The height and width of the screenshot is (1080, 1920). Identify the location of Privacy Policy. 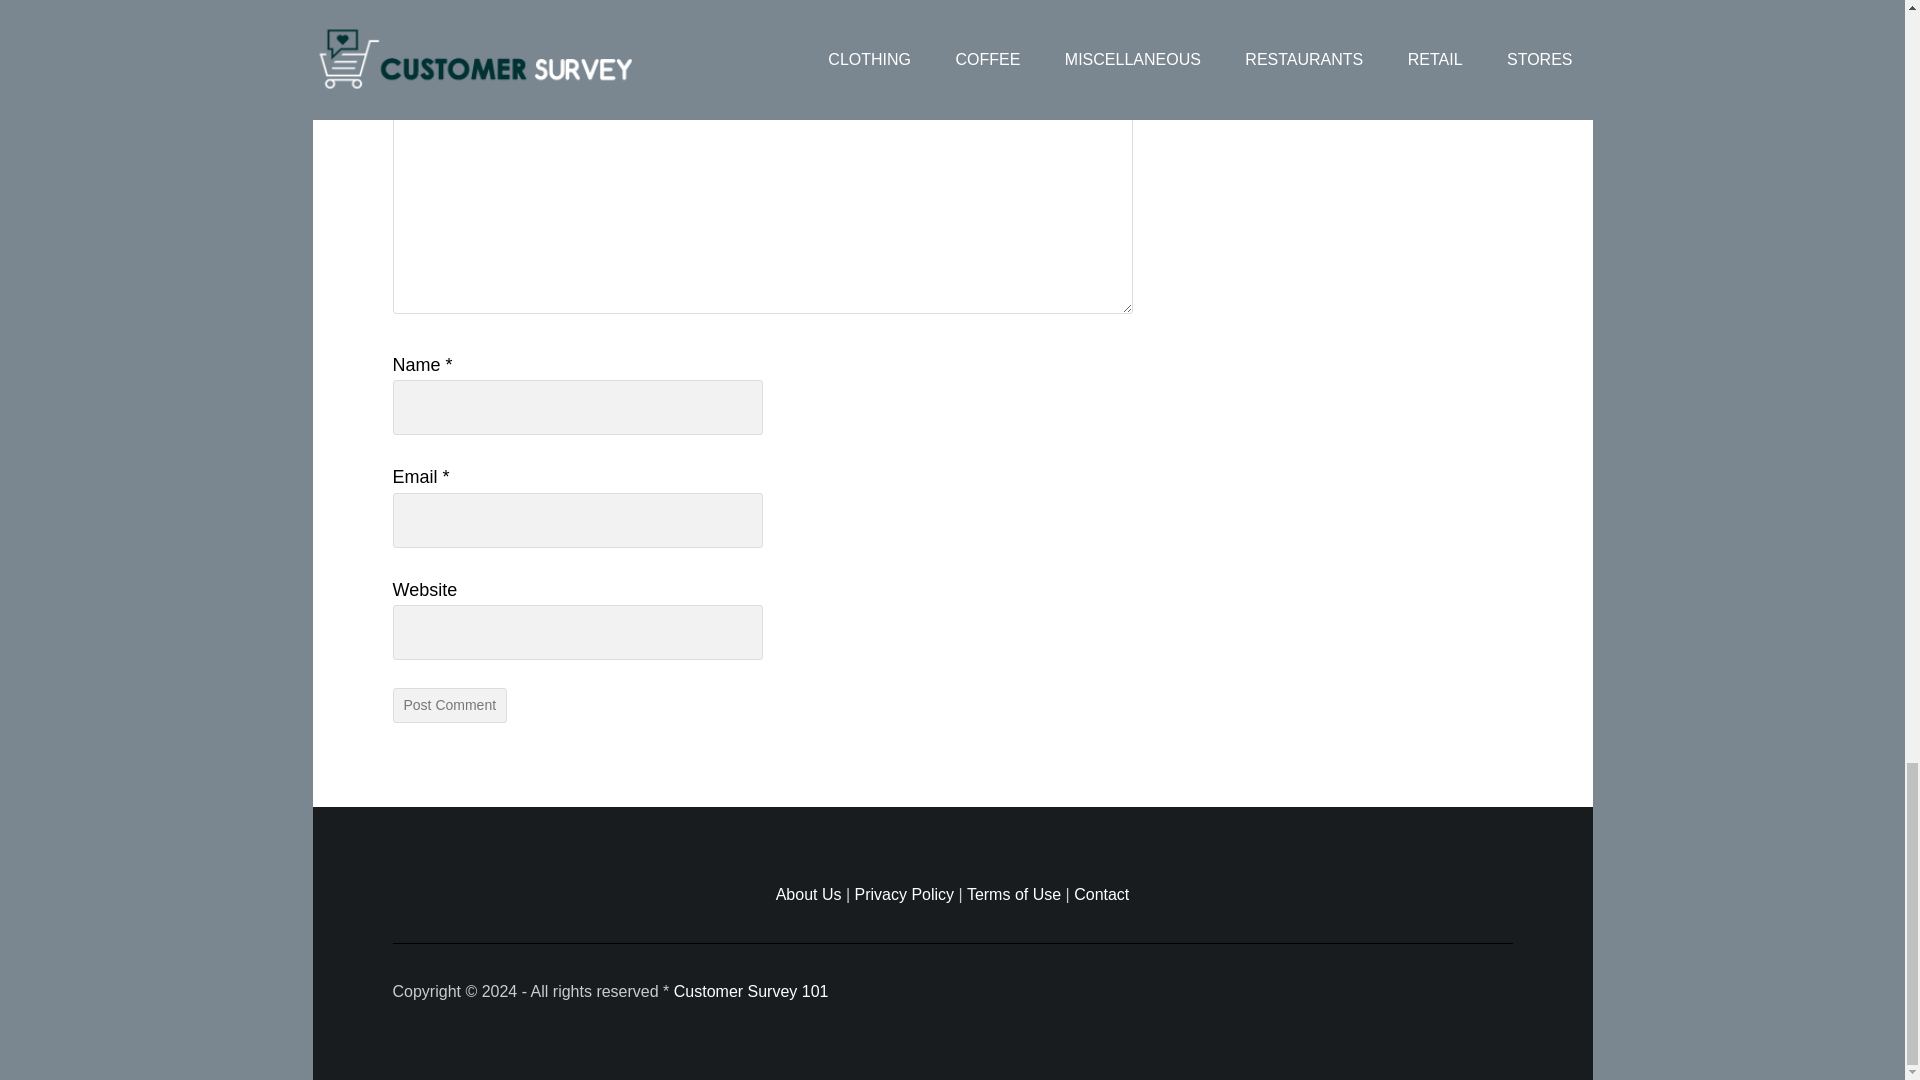
(904, 894).